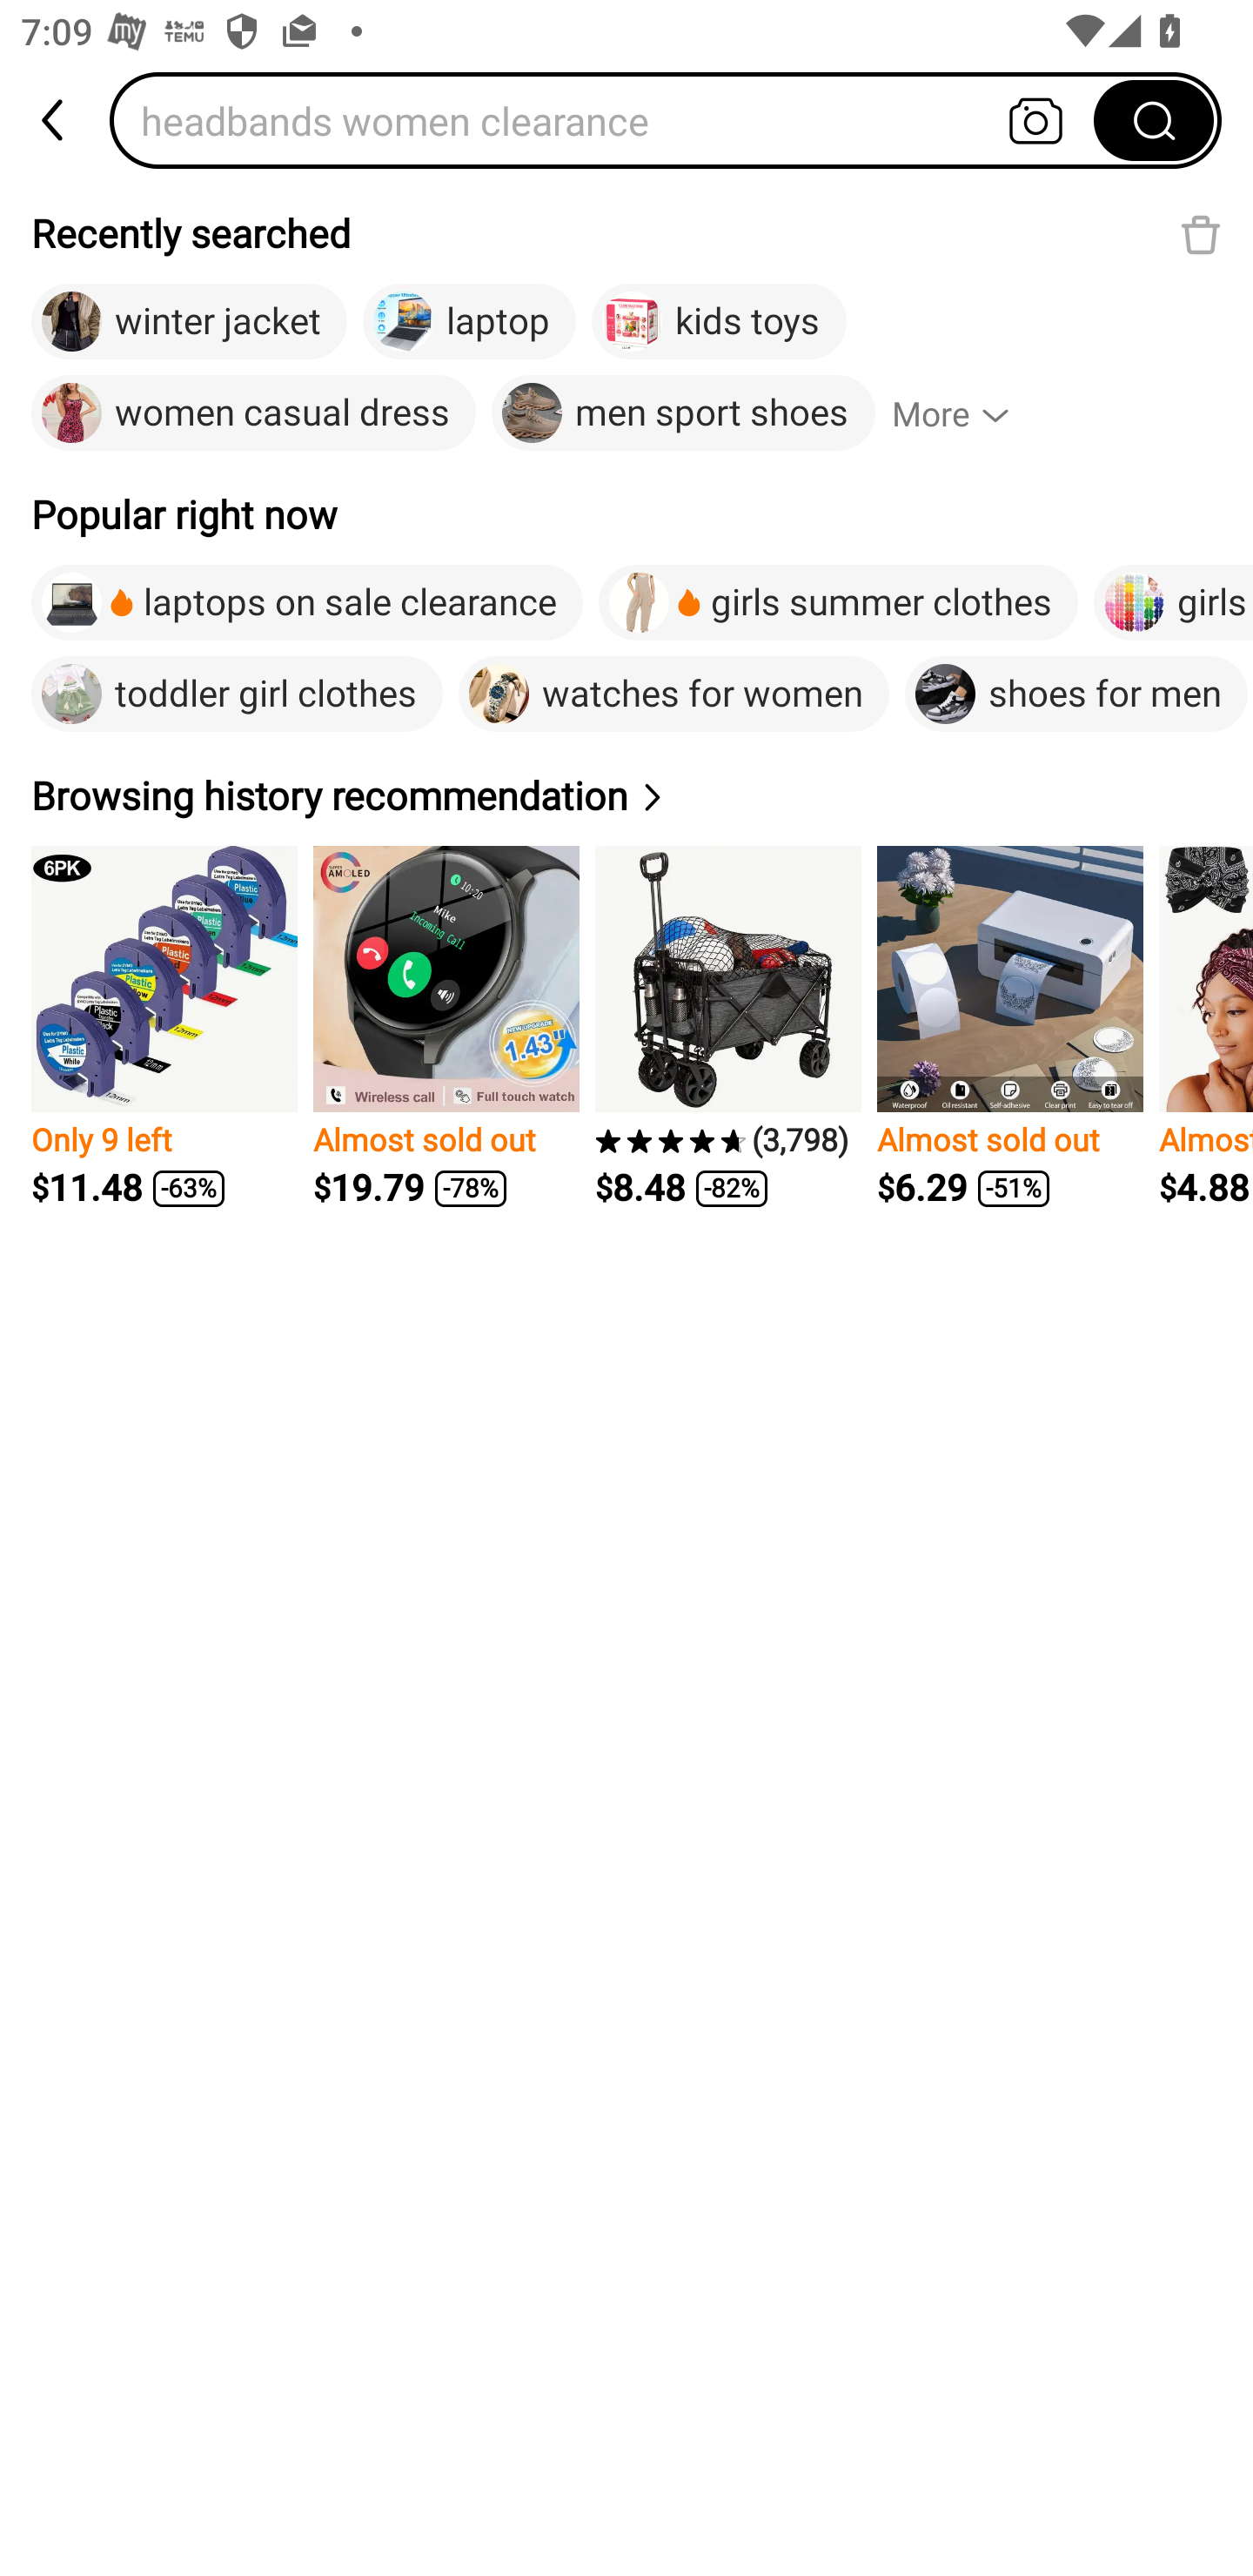 This screenshot has height=2576, width=1253. What do you see at coordinates (470, 322) in the screenshot?
I see `laptop` at bounding box center [470, 322].